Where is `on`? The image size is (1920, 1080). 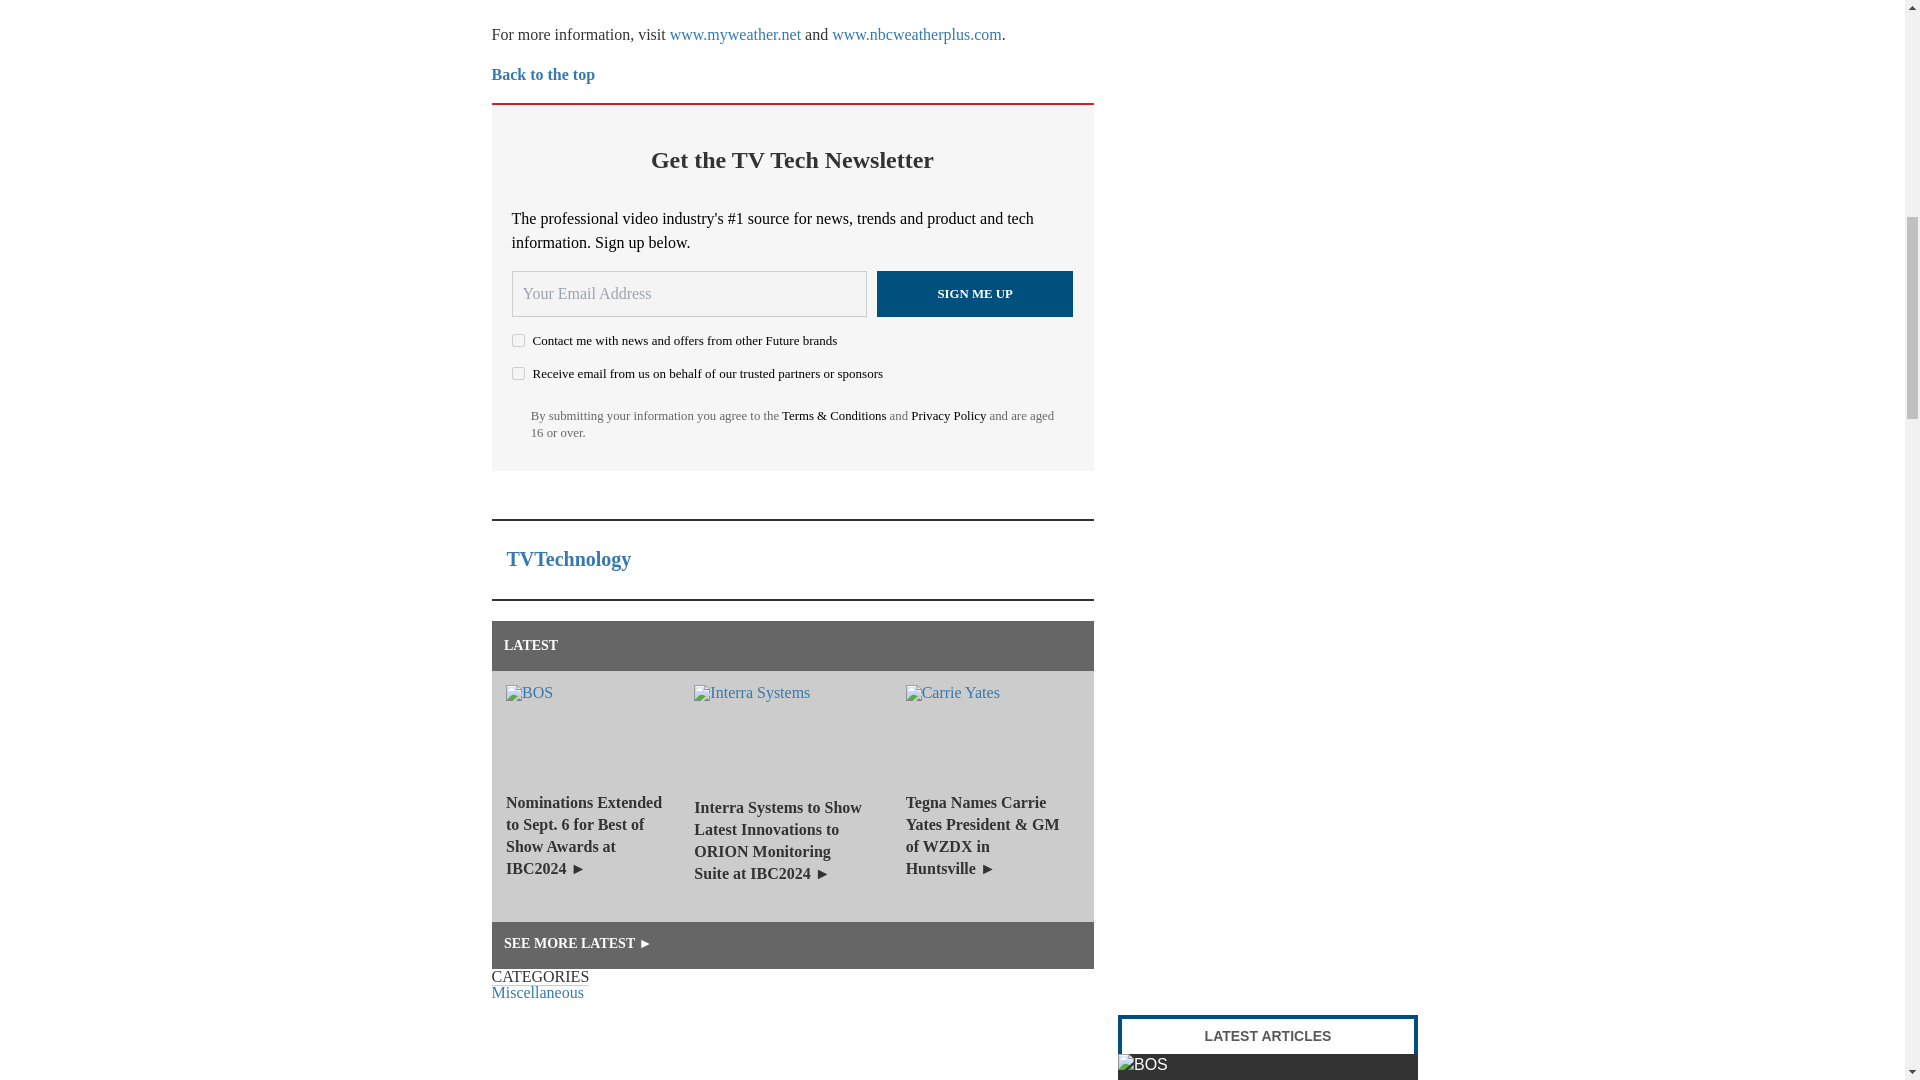 on is located at coordinates (518, 374).